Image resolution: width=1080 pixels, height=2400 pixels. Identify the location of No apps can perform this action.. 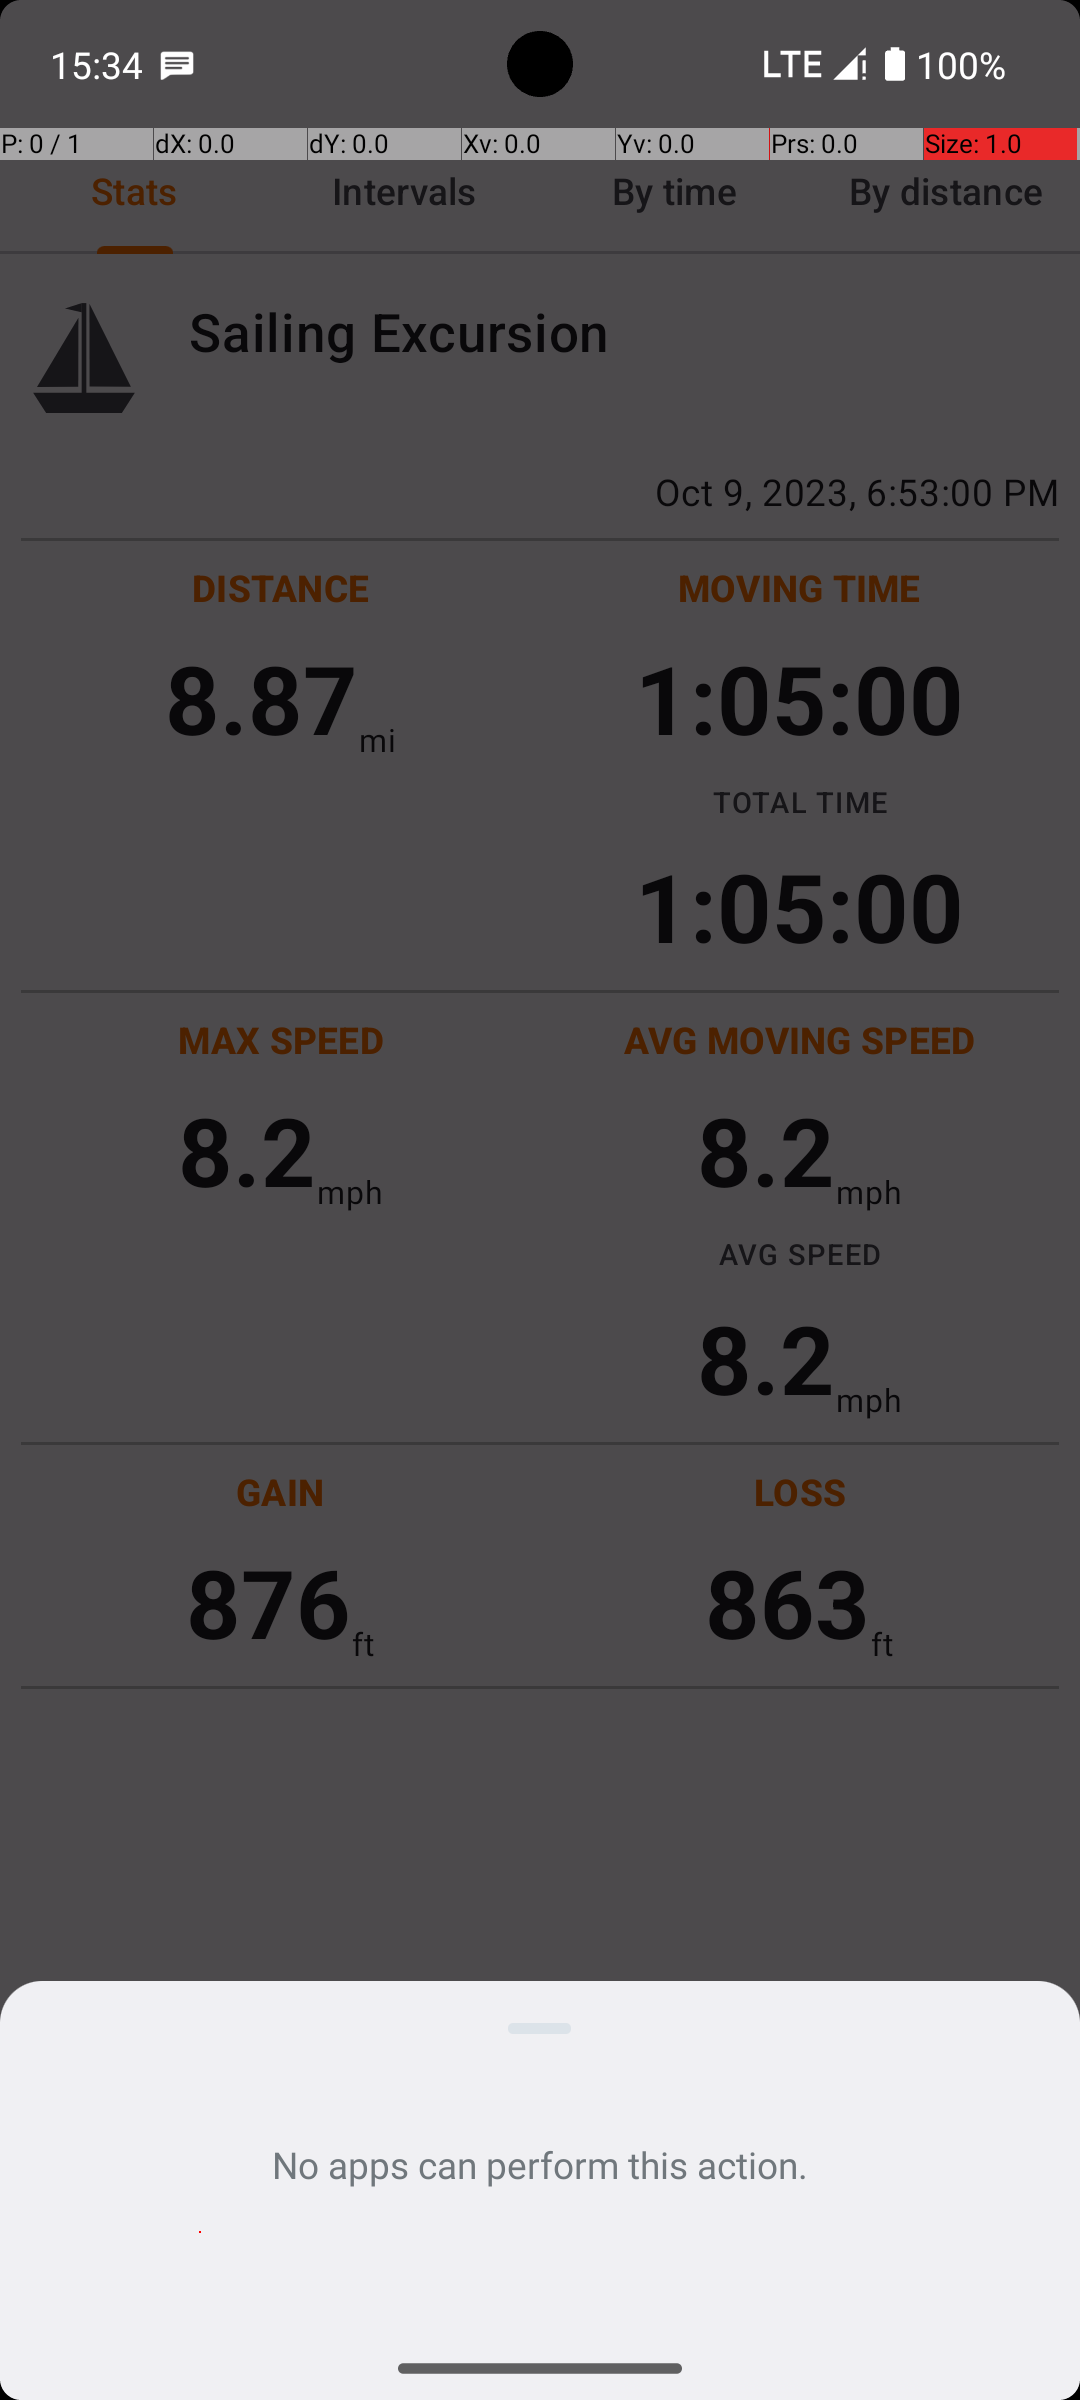
(540, 2164).